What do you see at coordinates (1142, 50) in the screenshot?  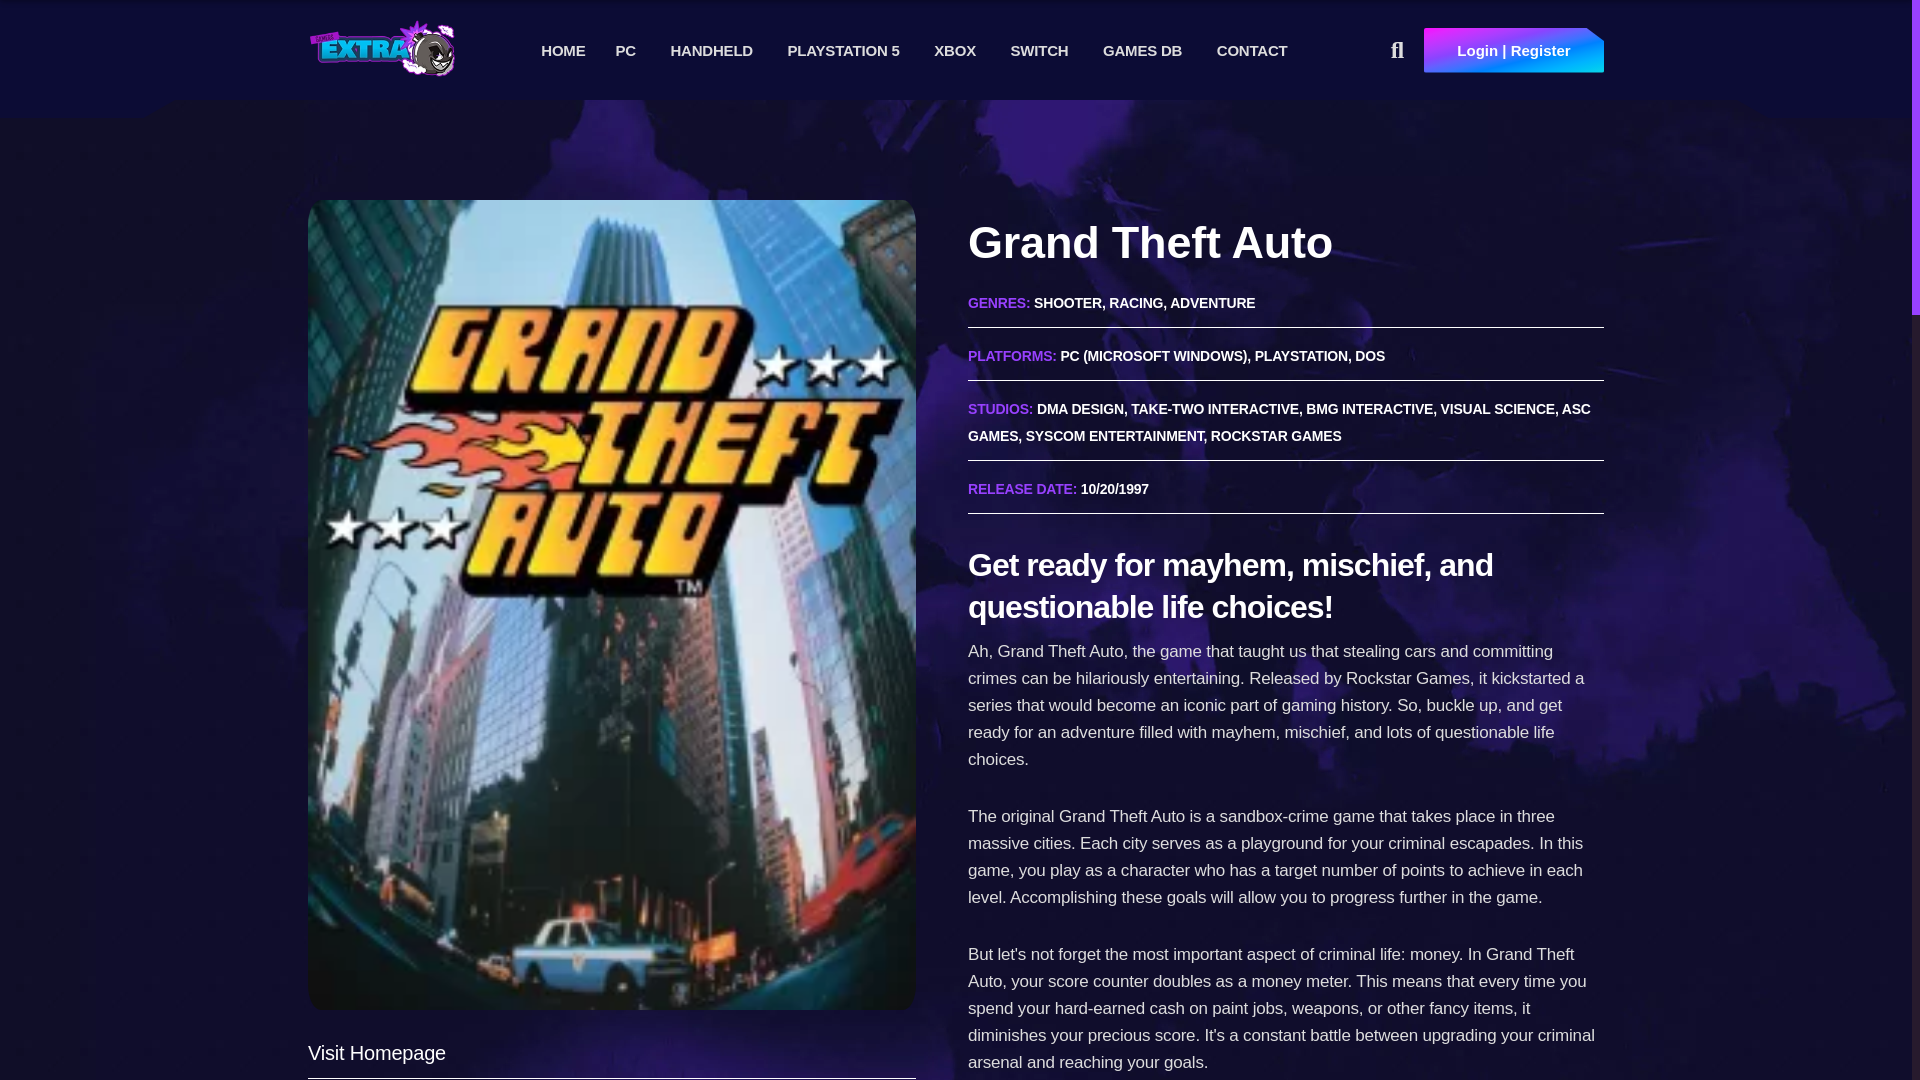 I see `GAMES DB` at bounding box center [1142, 50].